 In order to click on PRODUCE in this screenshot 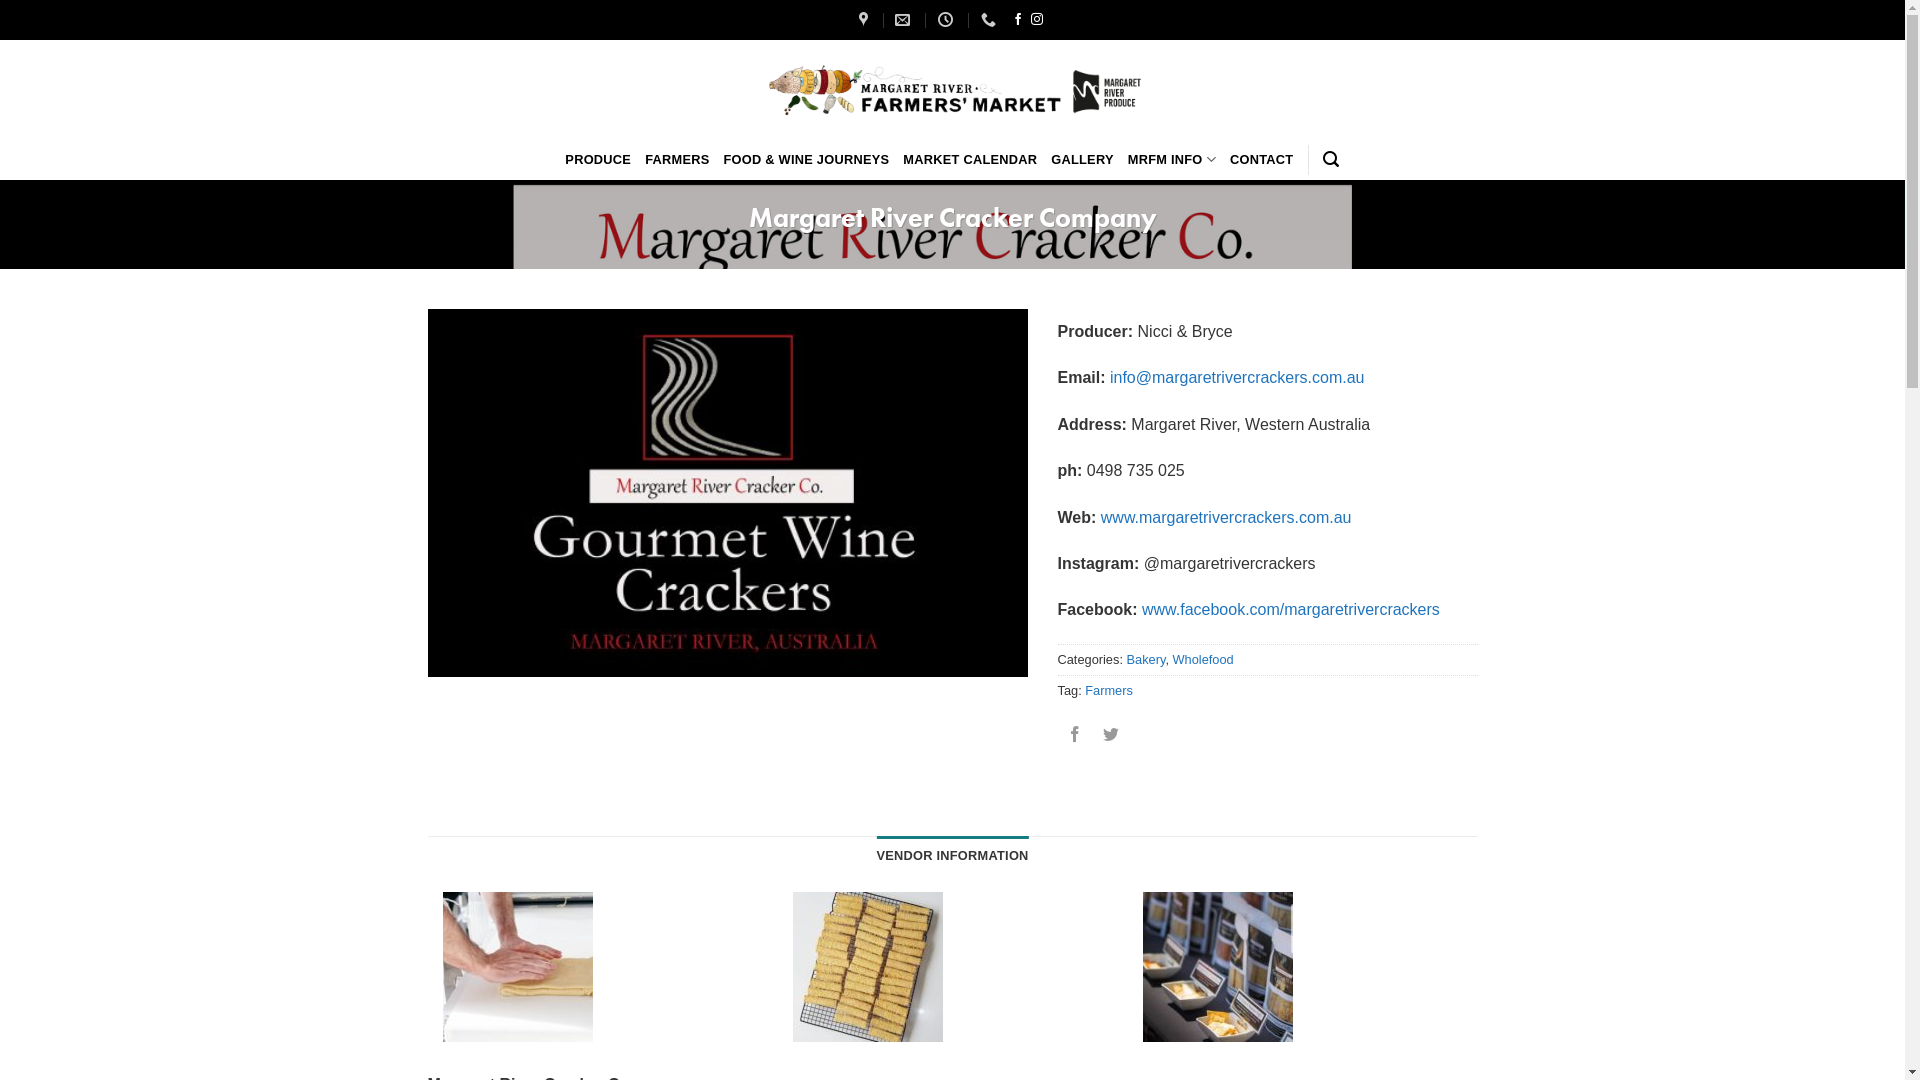, I will do `click(598, 160)`.